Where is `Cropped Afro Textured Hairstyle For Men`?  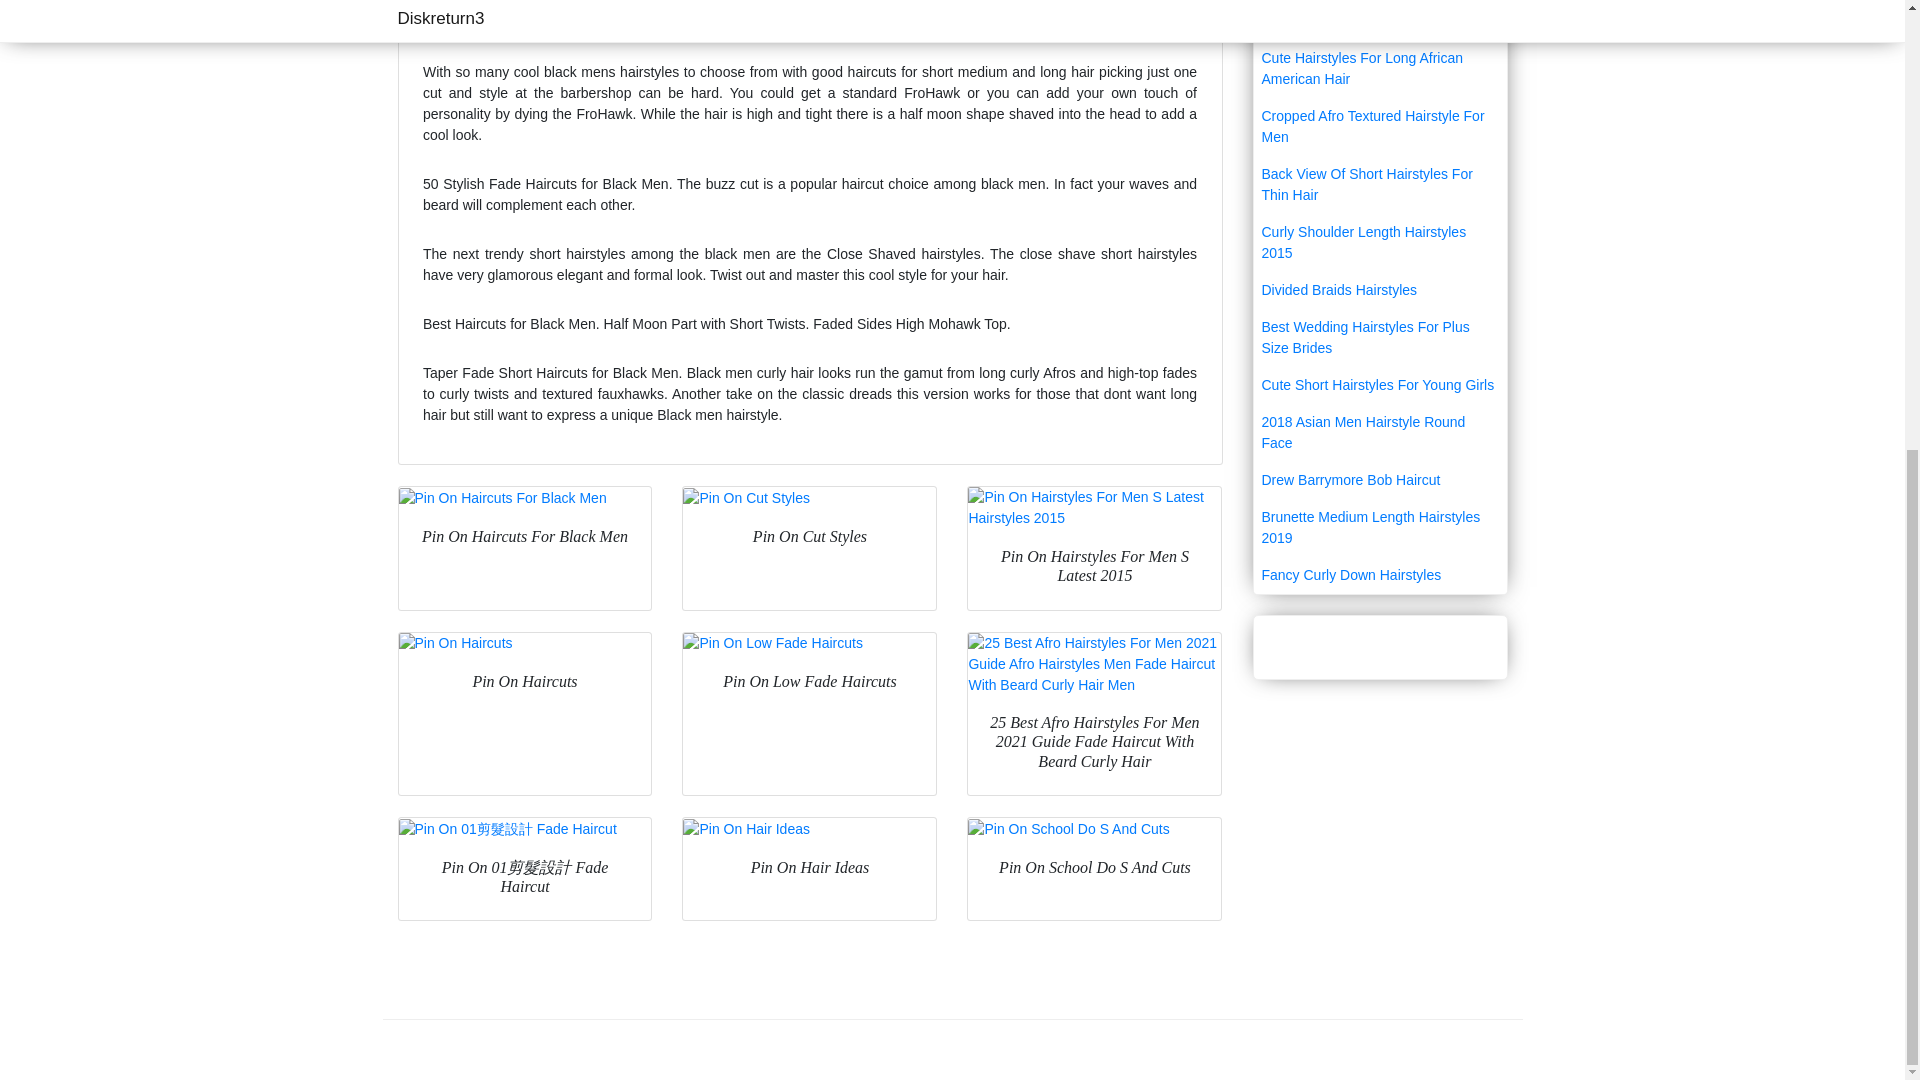 Cropped Afro Textured Hairstyle For Men is located at coordinates (1380, 126).